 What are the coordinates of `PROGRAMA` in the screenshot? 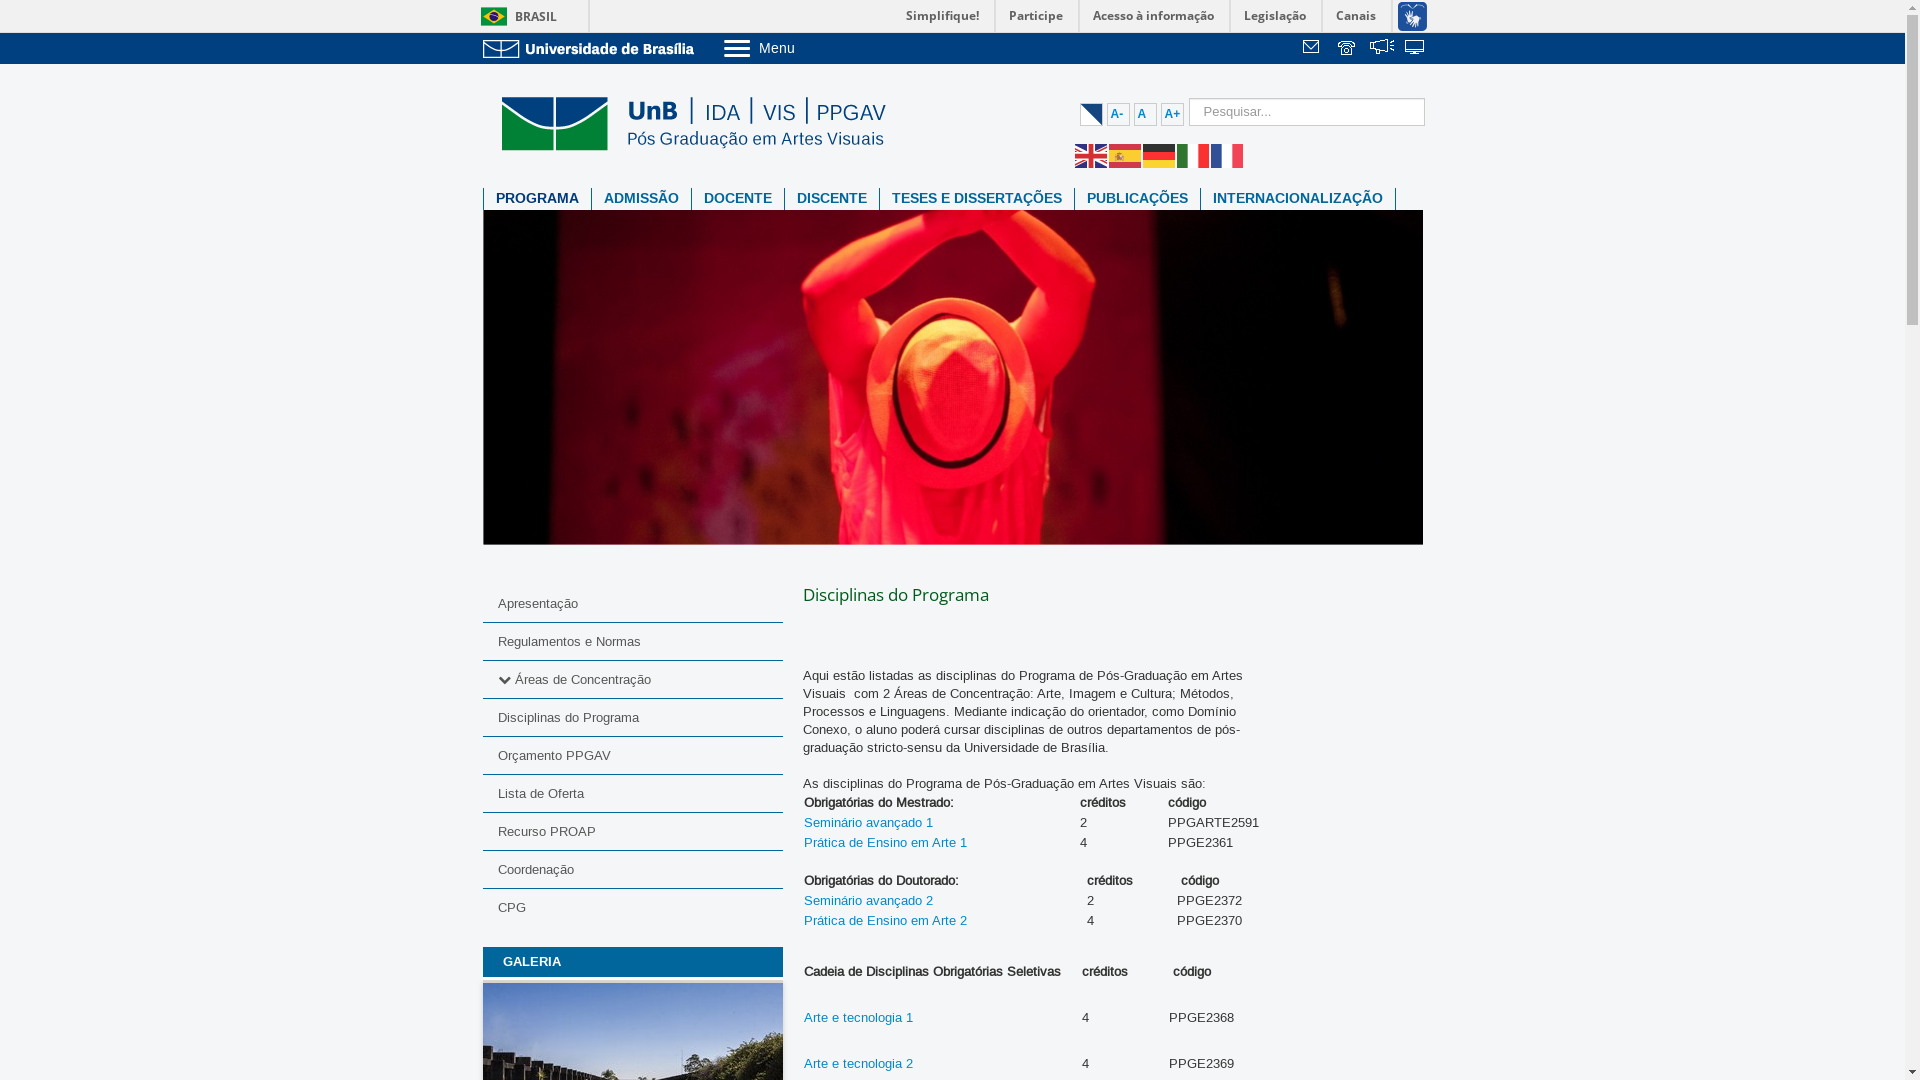 It's located at (538, 199).